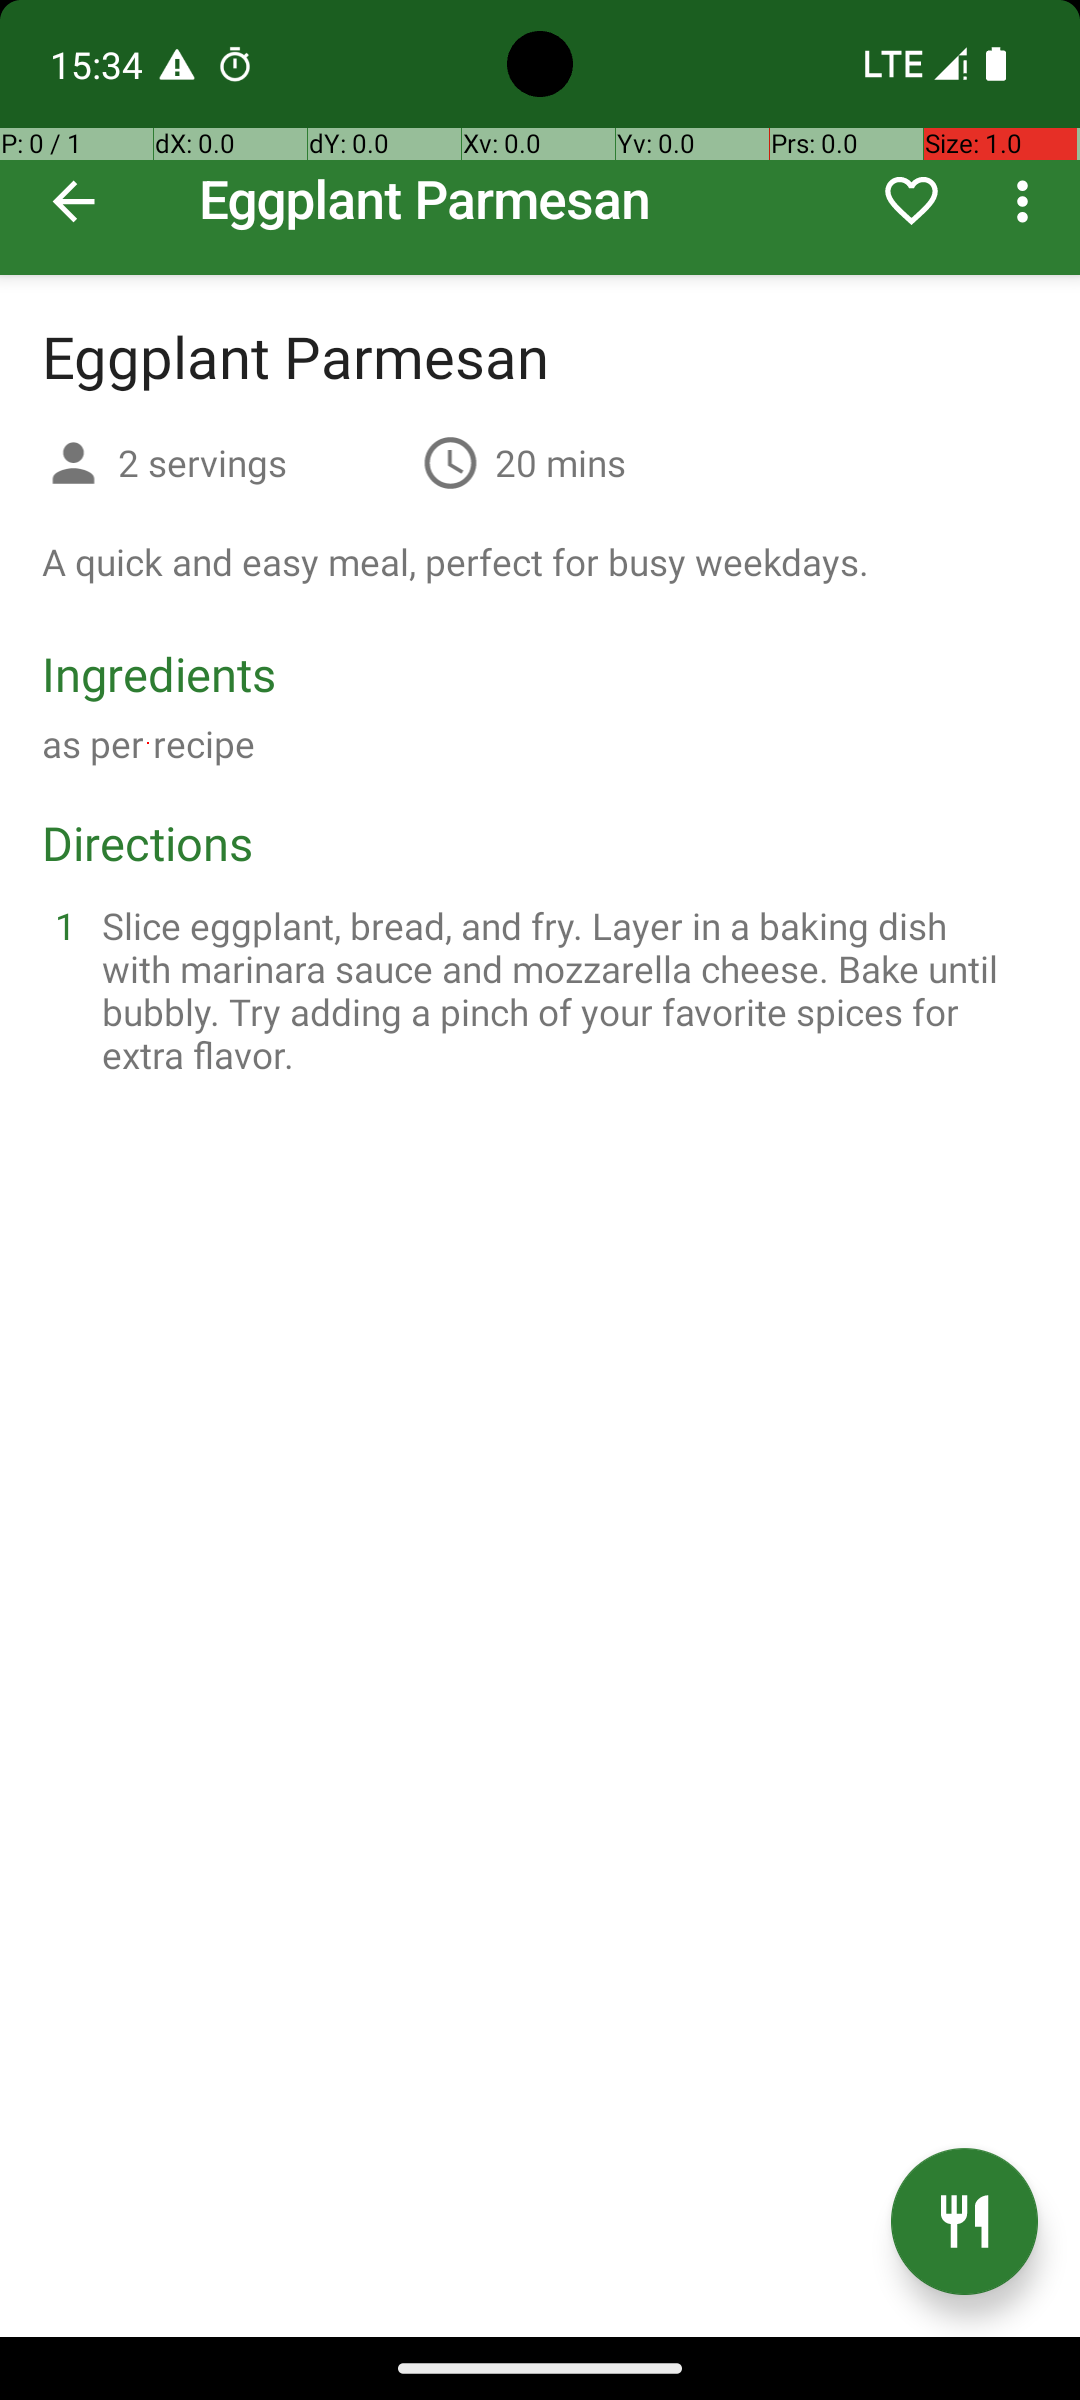 This screenshot has width=1080, height=2400. What do you see at coordinates (564, 990) in the screenshot?
I see `Slice eggplant, bread, and fry. Layer in a baking dish with marinara sauce and mozzarella cheese. Bake until bubbly. Try adding a pinch of your favorite spices for extra flavor.` at bounding box center [564, 990].